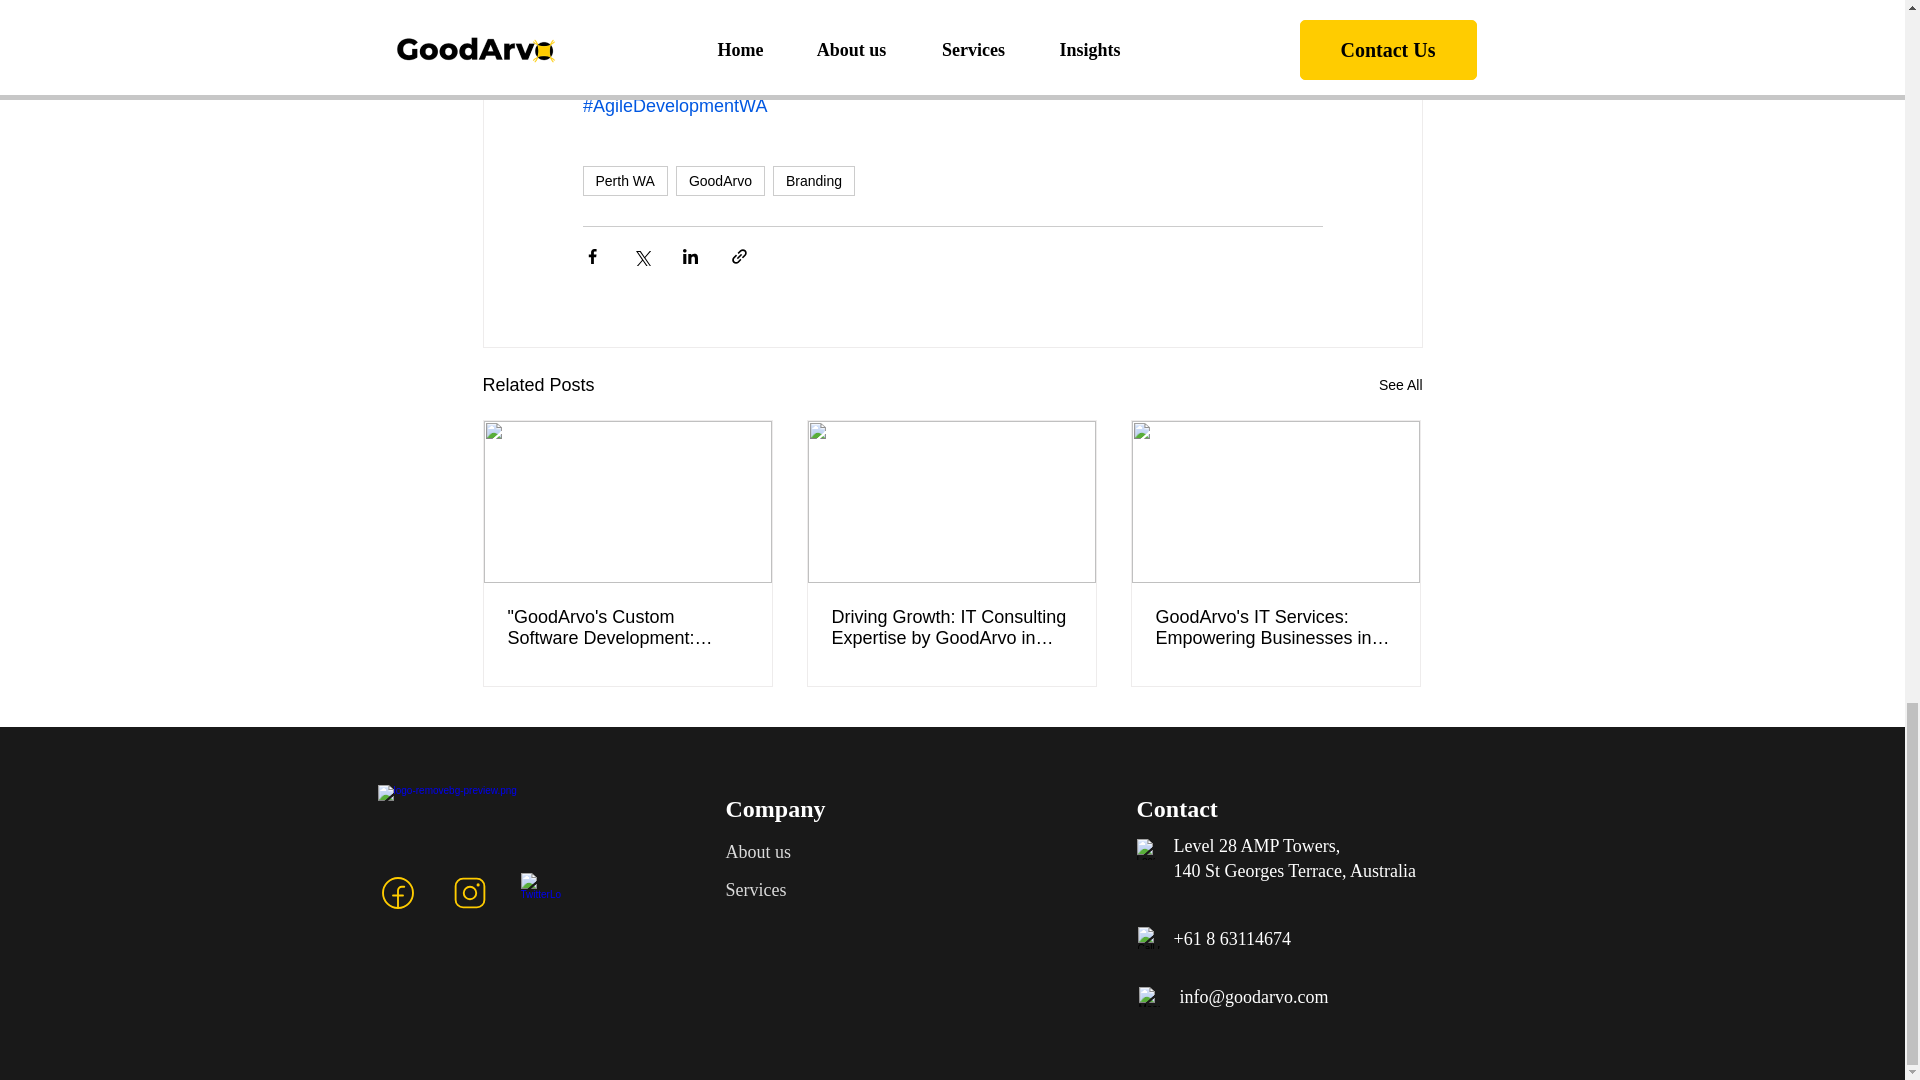  I want to click on Branding, so click(814, 180).